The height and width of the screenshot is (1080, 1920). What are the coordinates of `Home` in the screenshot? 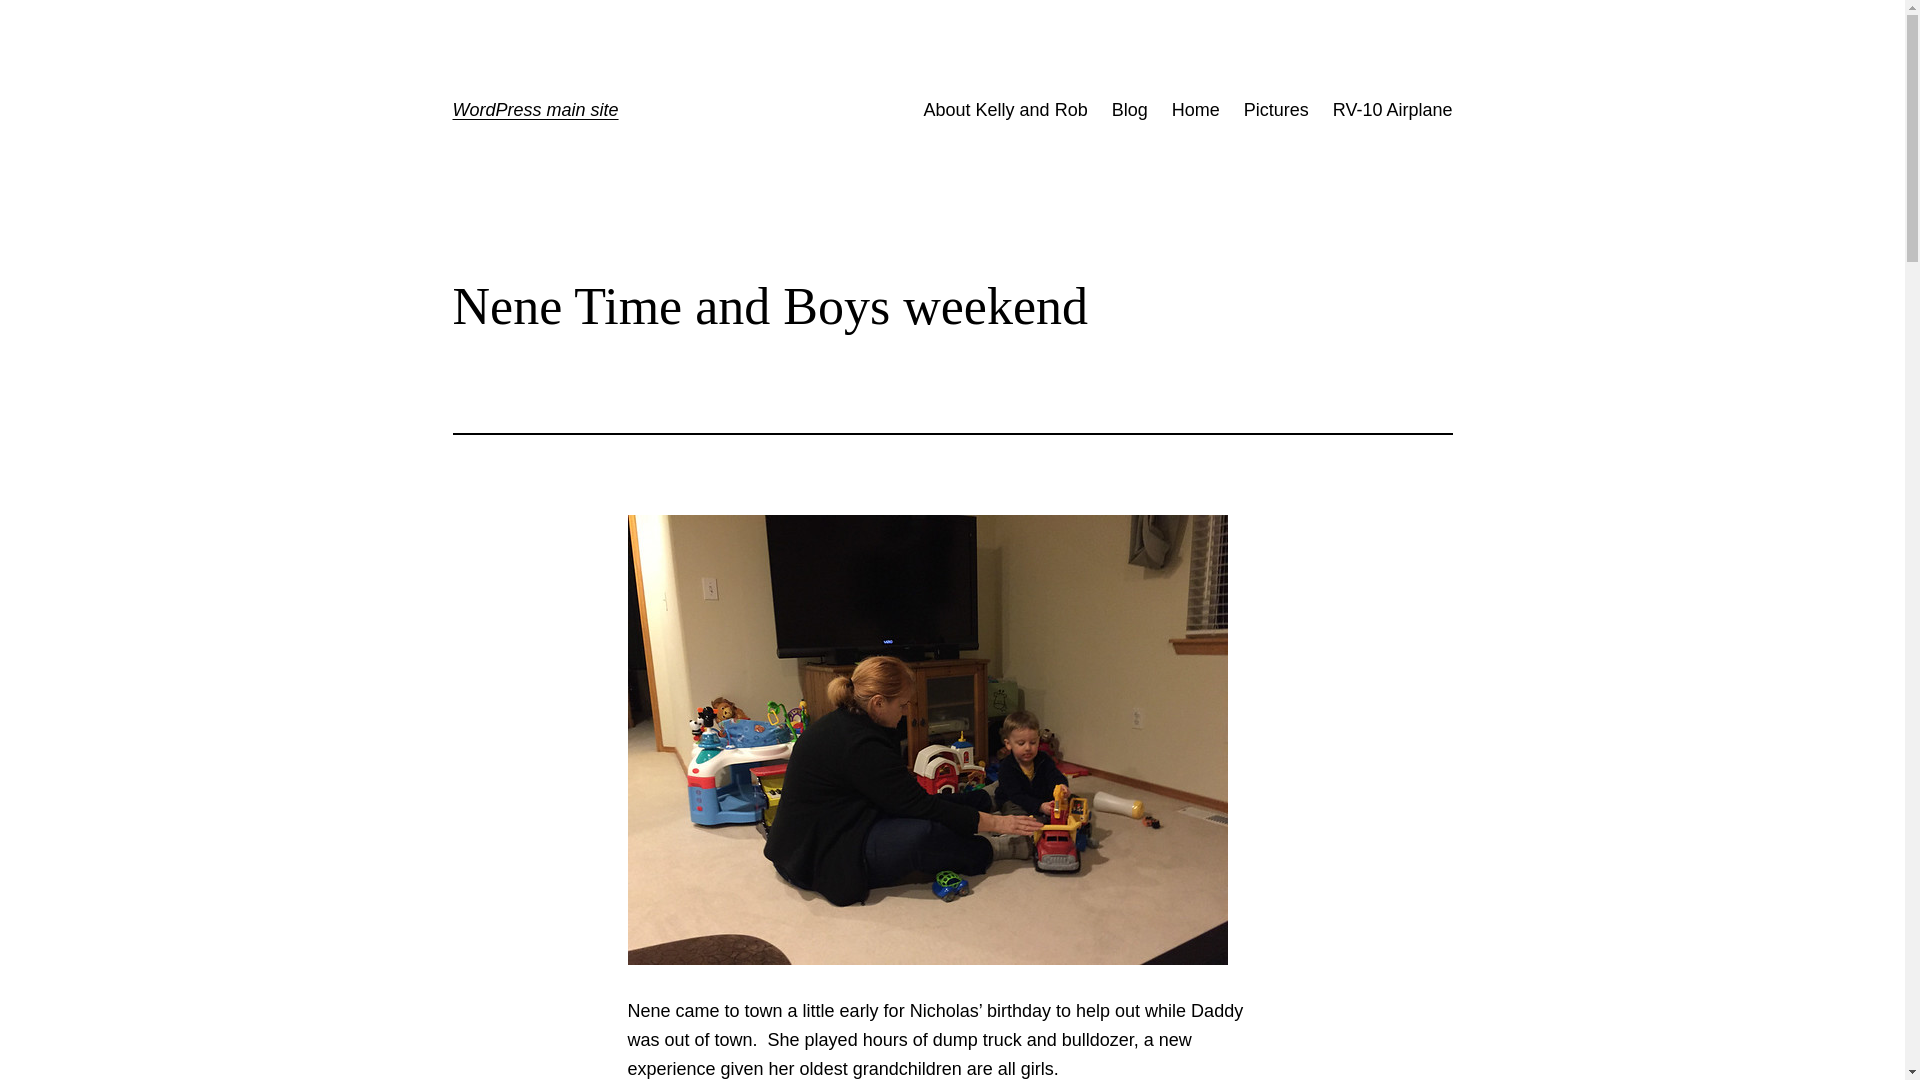 It's located at (1195, 110).